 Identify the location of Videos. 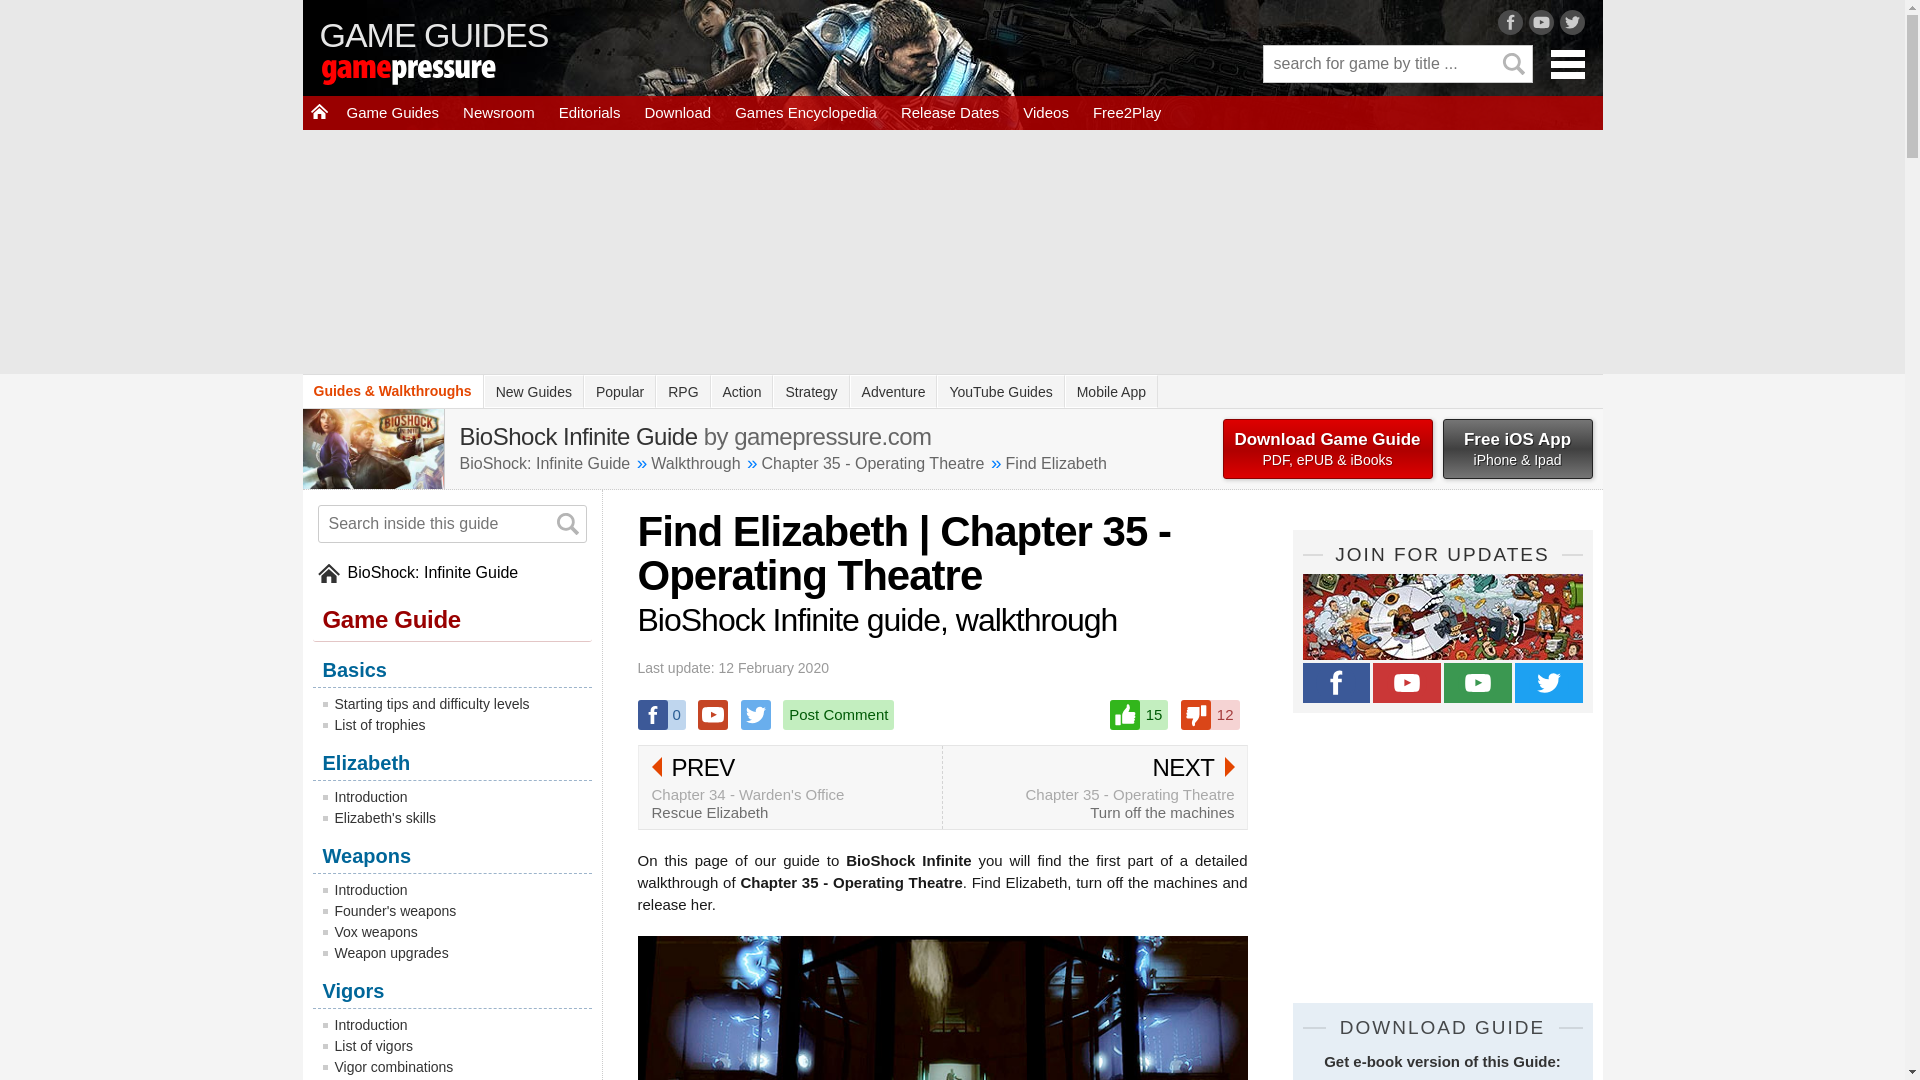
(1046, 112).